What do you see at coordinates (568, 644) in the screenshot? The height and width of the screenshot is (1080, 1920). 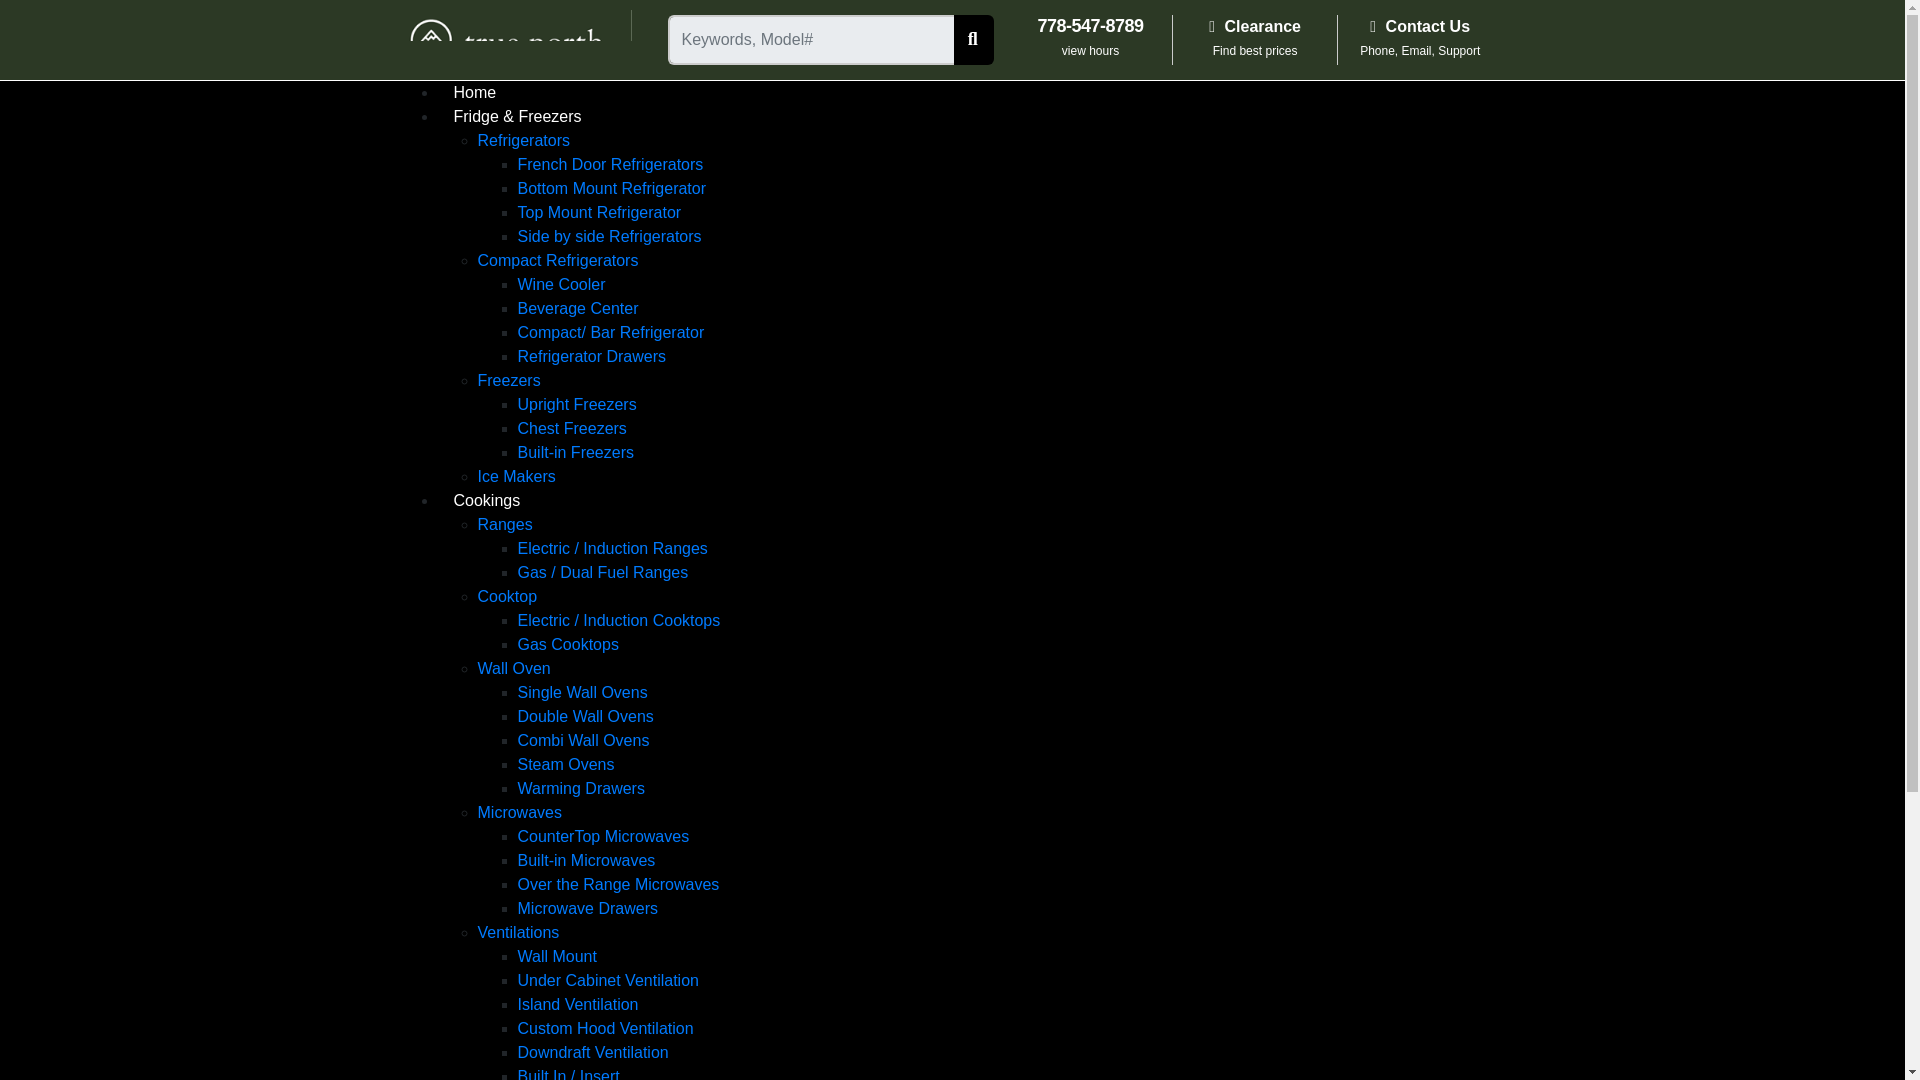 I see `Gas Cooktops` at bounding box center [568, 644].